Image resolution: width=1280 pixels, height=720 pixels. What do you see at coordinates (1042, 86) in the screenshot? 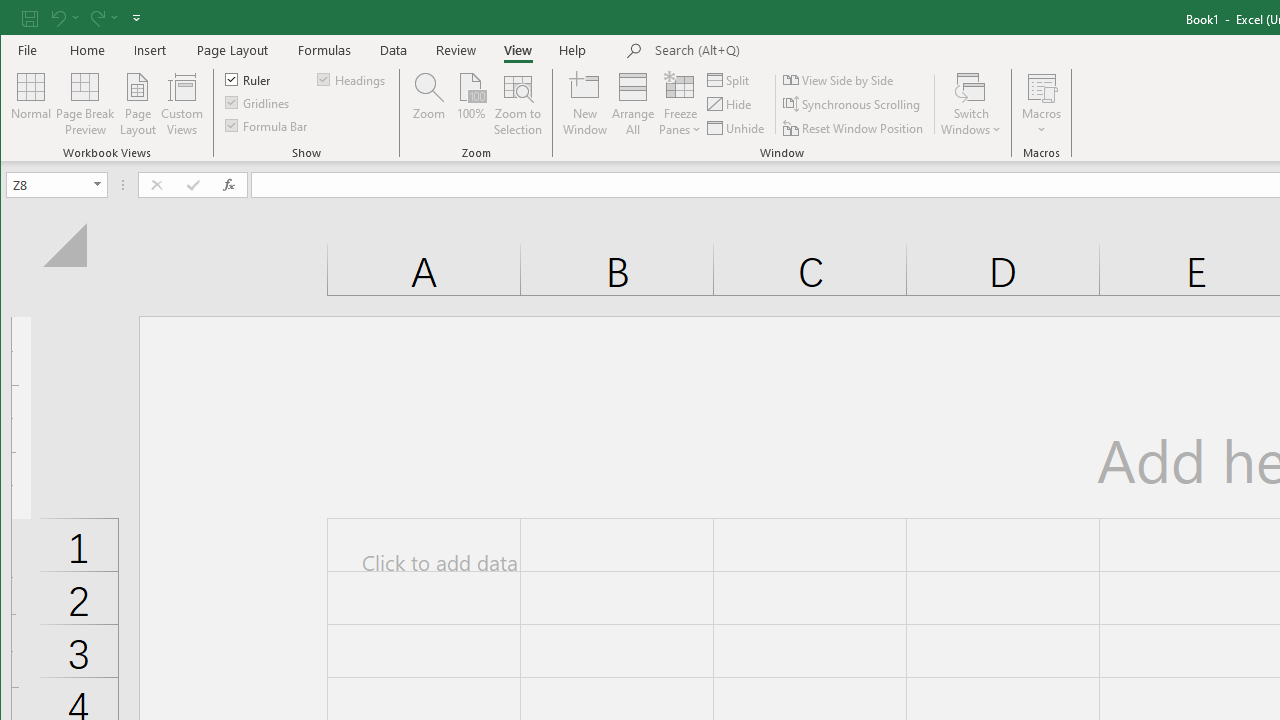
I see `View Macros` at bounding box center [1042, 86].